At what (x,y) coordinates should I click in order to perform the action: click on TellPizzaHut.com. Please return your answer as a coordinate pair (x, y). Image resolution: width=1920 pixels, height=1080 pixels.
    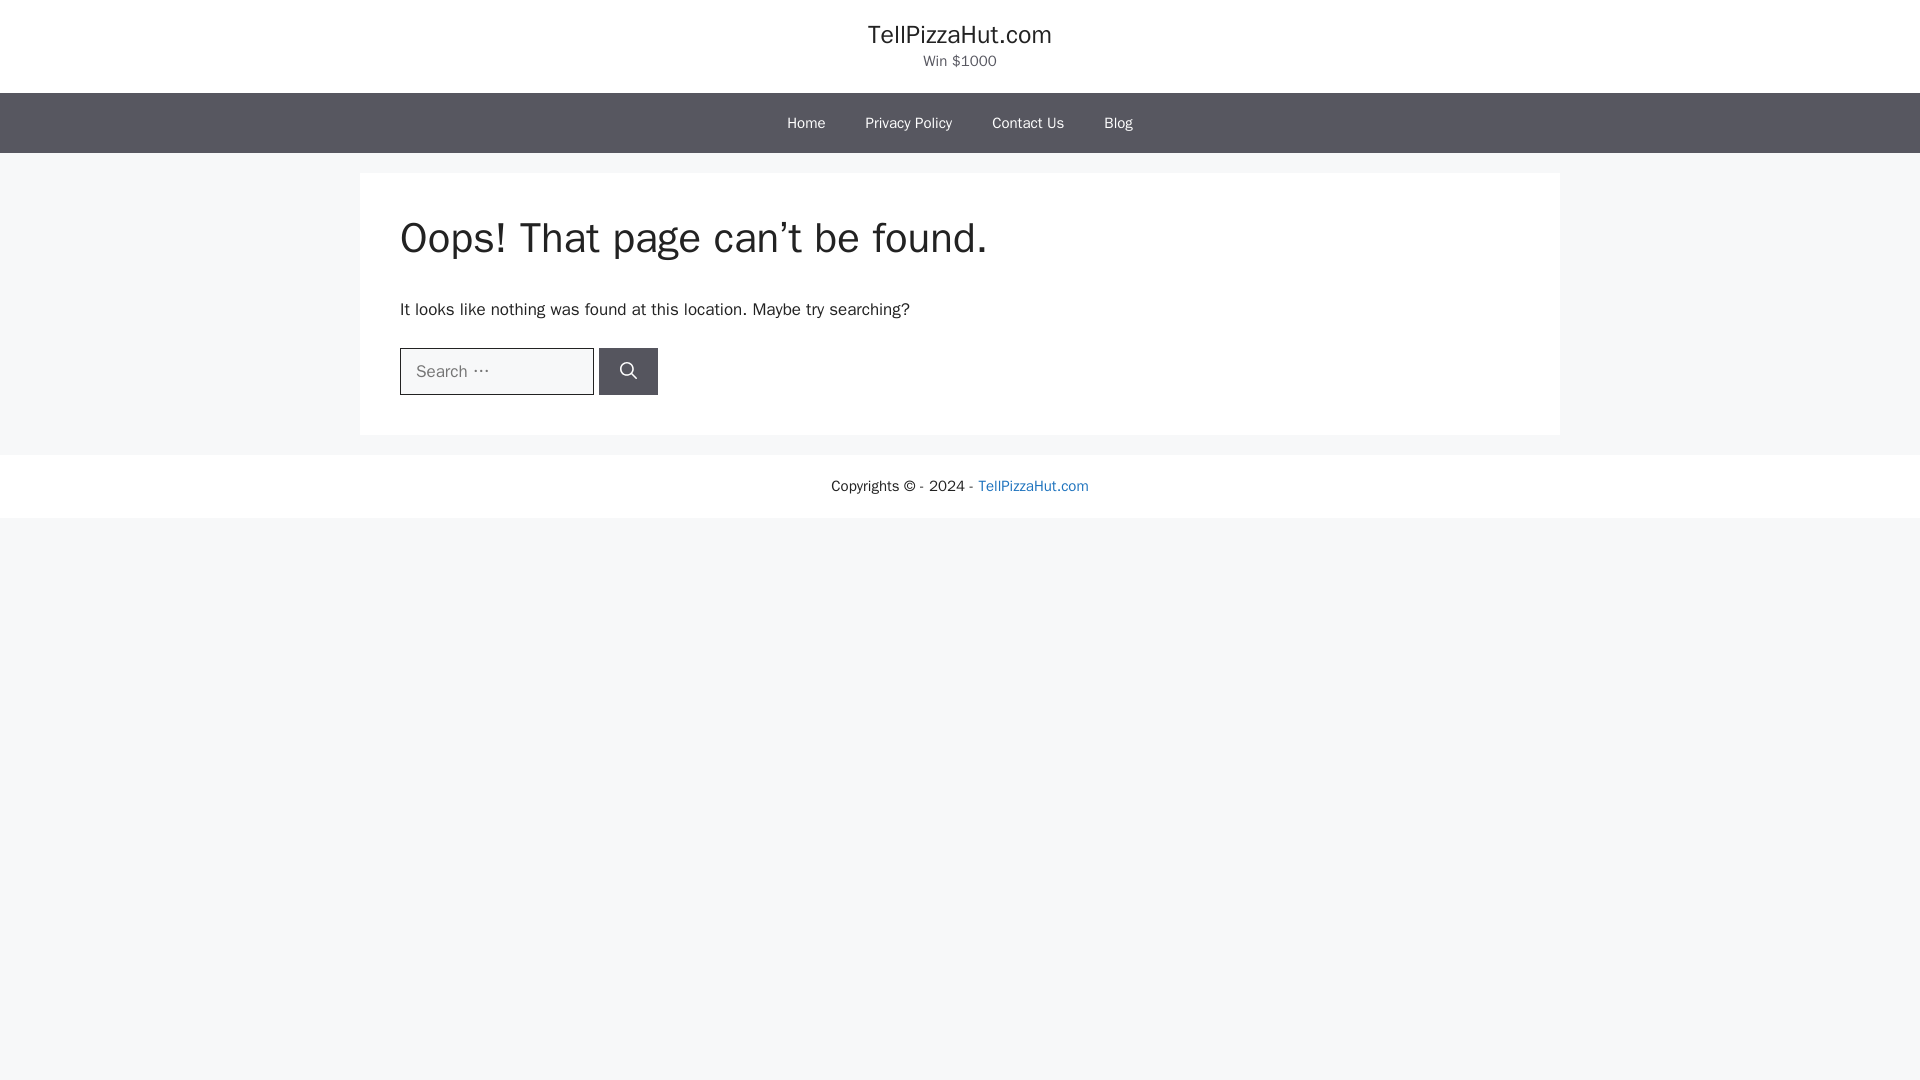
    Looking at the image, I should click on (960, 34).